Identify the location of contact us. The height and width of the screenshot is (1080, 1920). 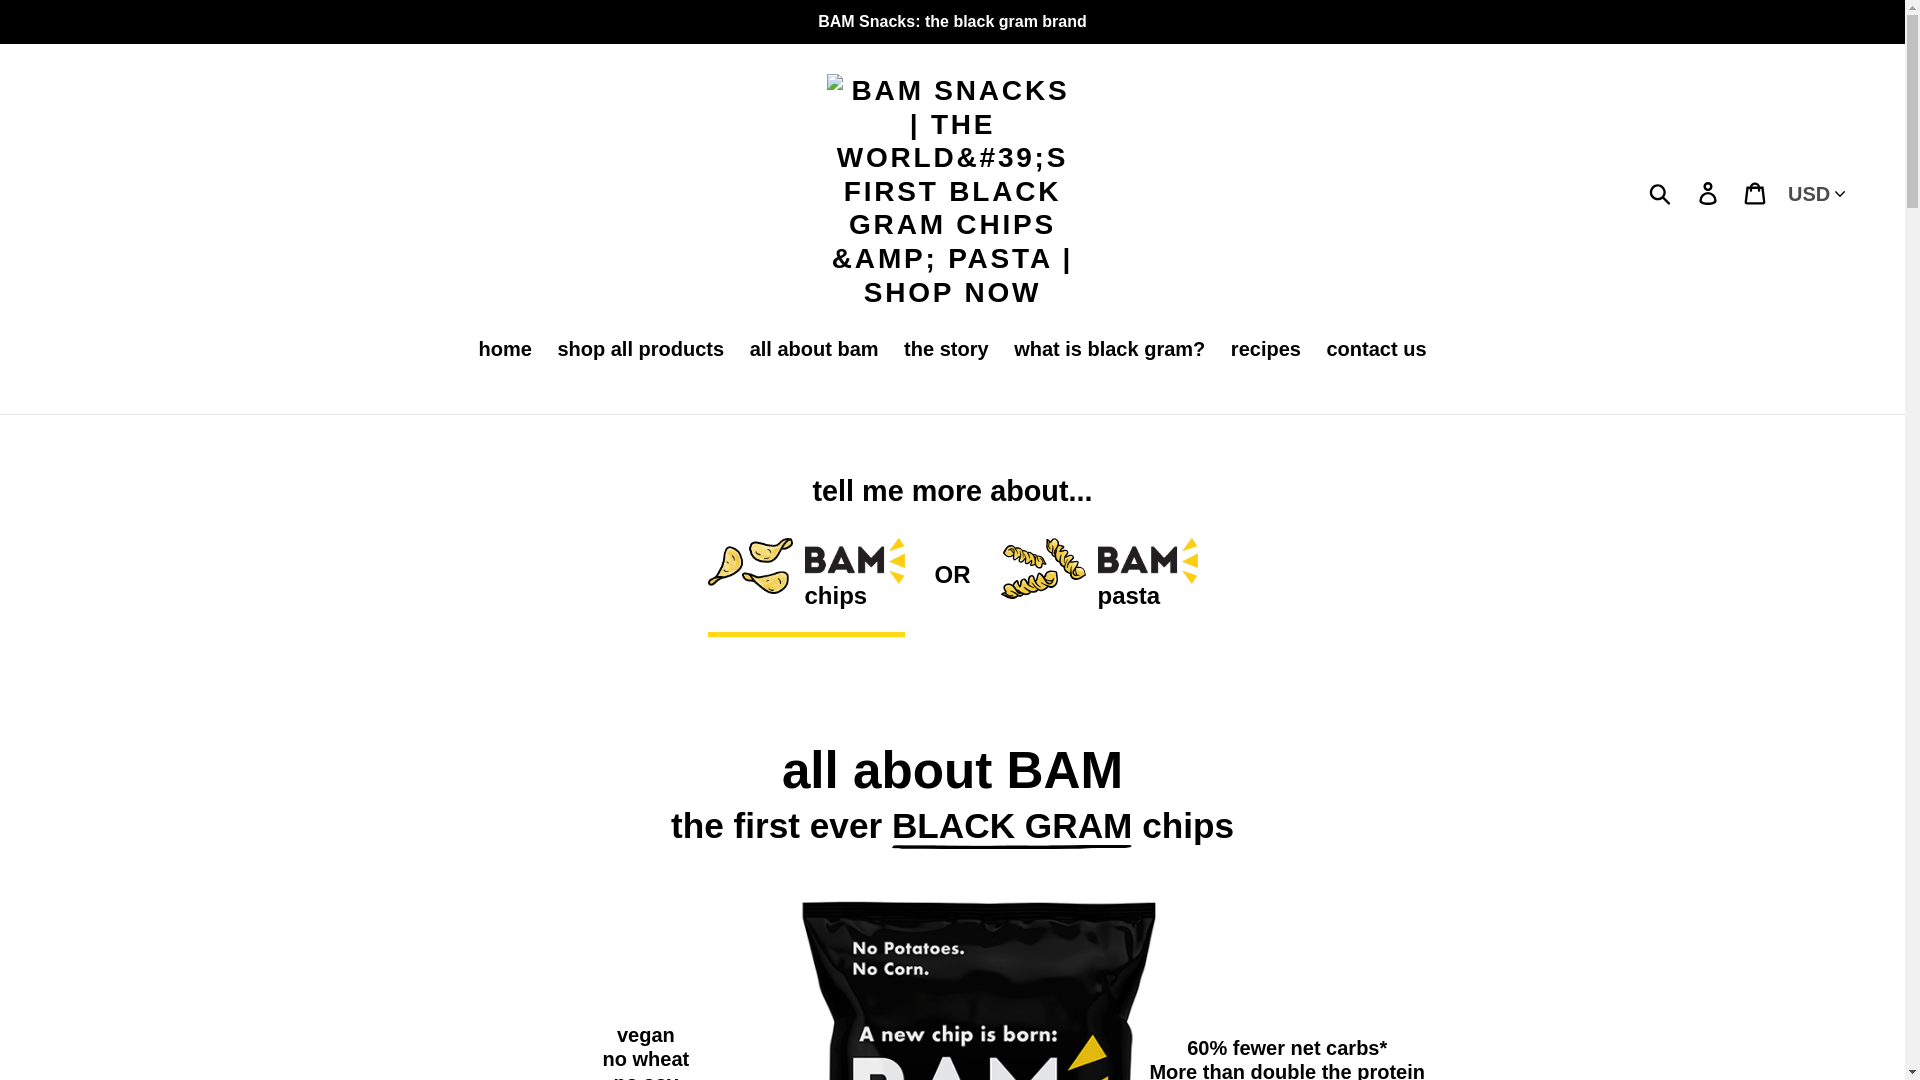
(1376, 350).